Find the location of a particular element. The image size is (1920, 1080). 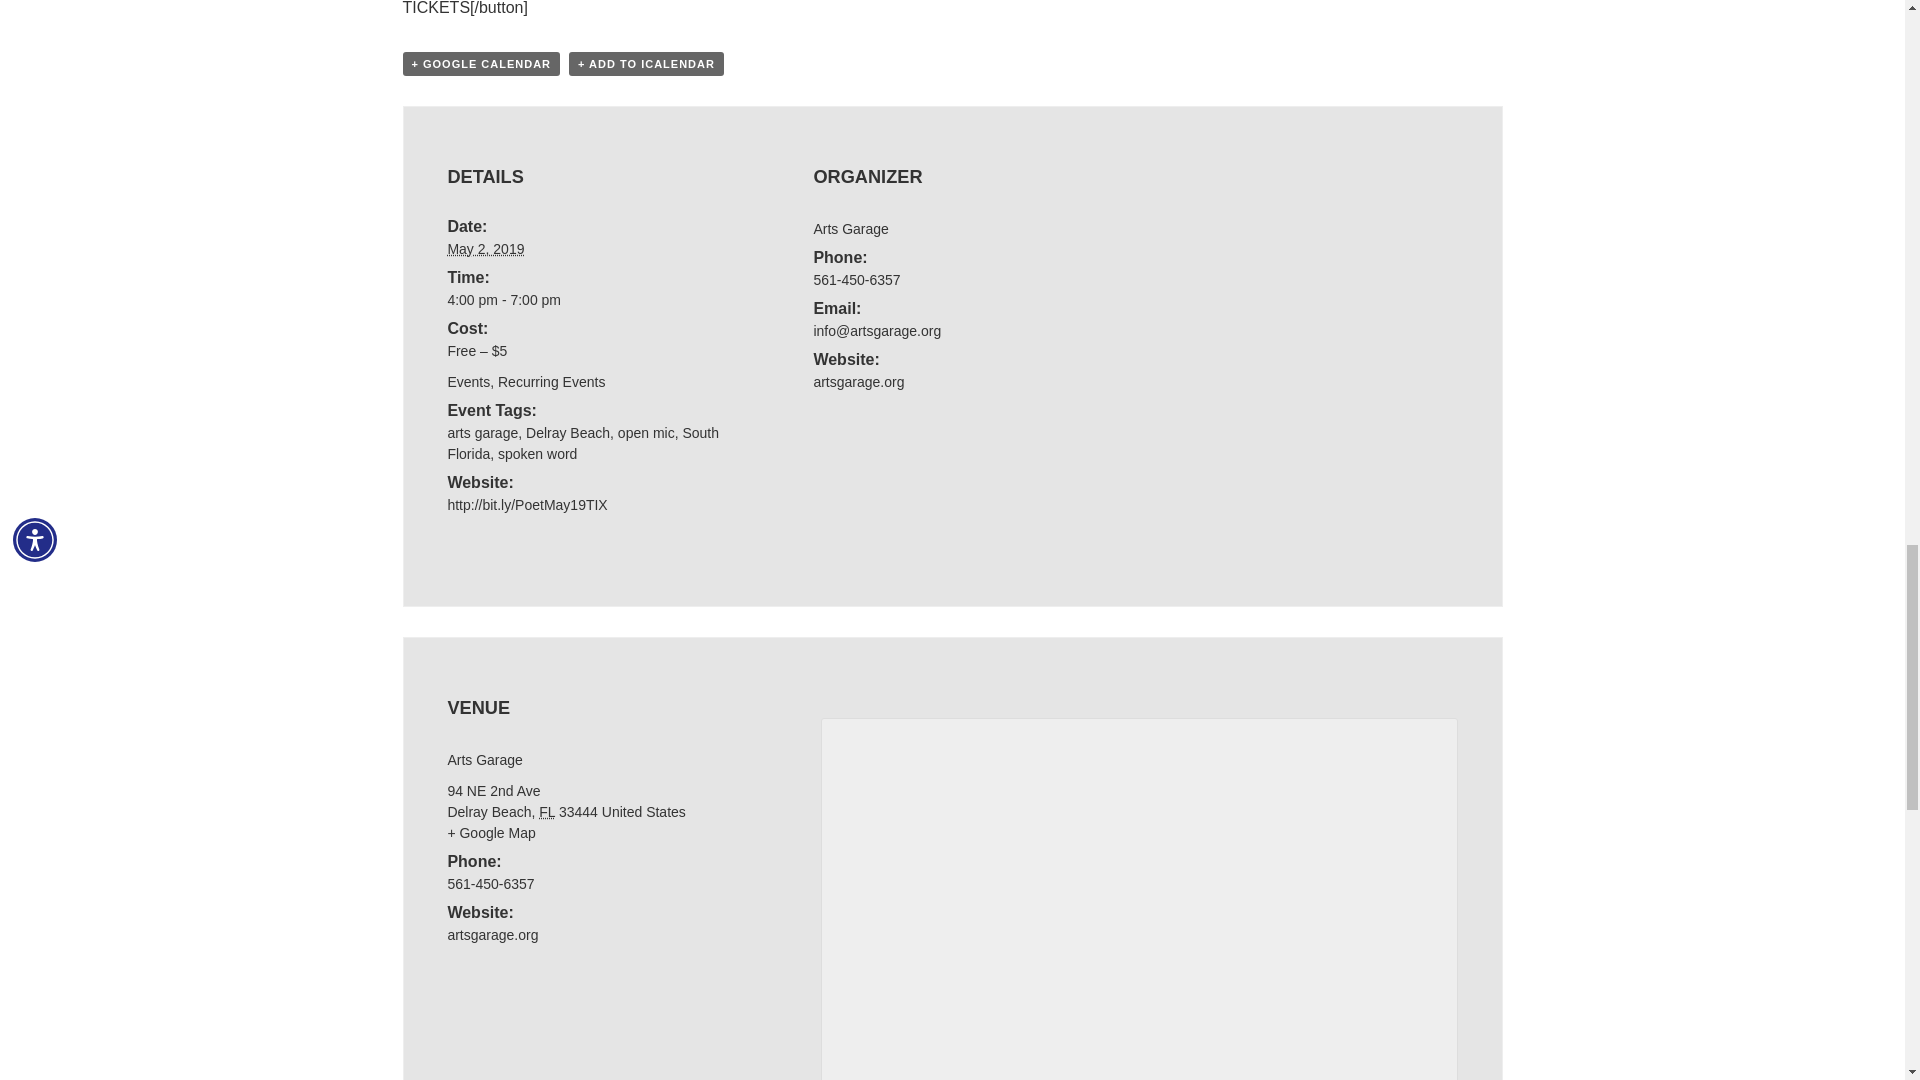

2019-05-02 is located at coordinates (486, 248).